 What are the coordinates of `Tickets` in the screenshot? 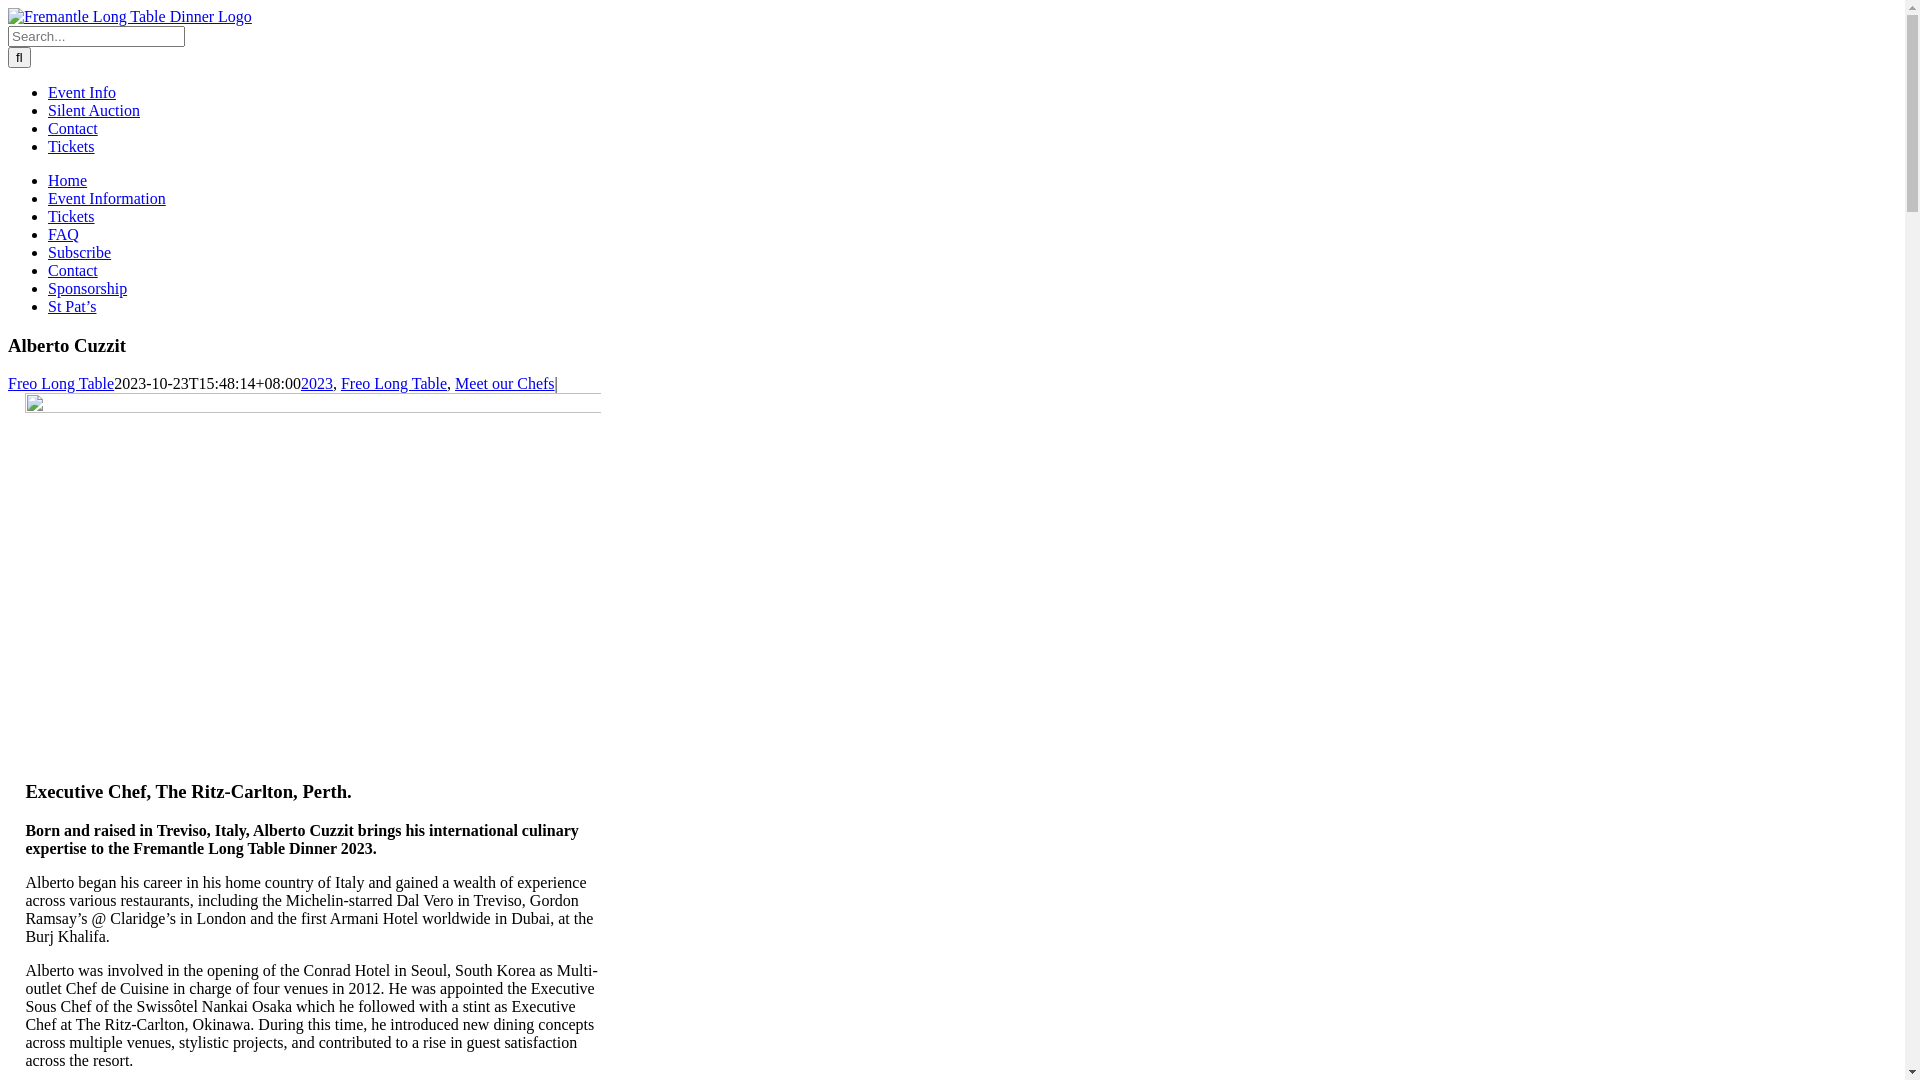 It's located at (72, 216).